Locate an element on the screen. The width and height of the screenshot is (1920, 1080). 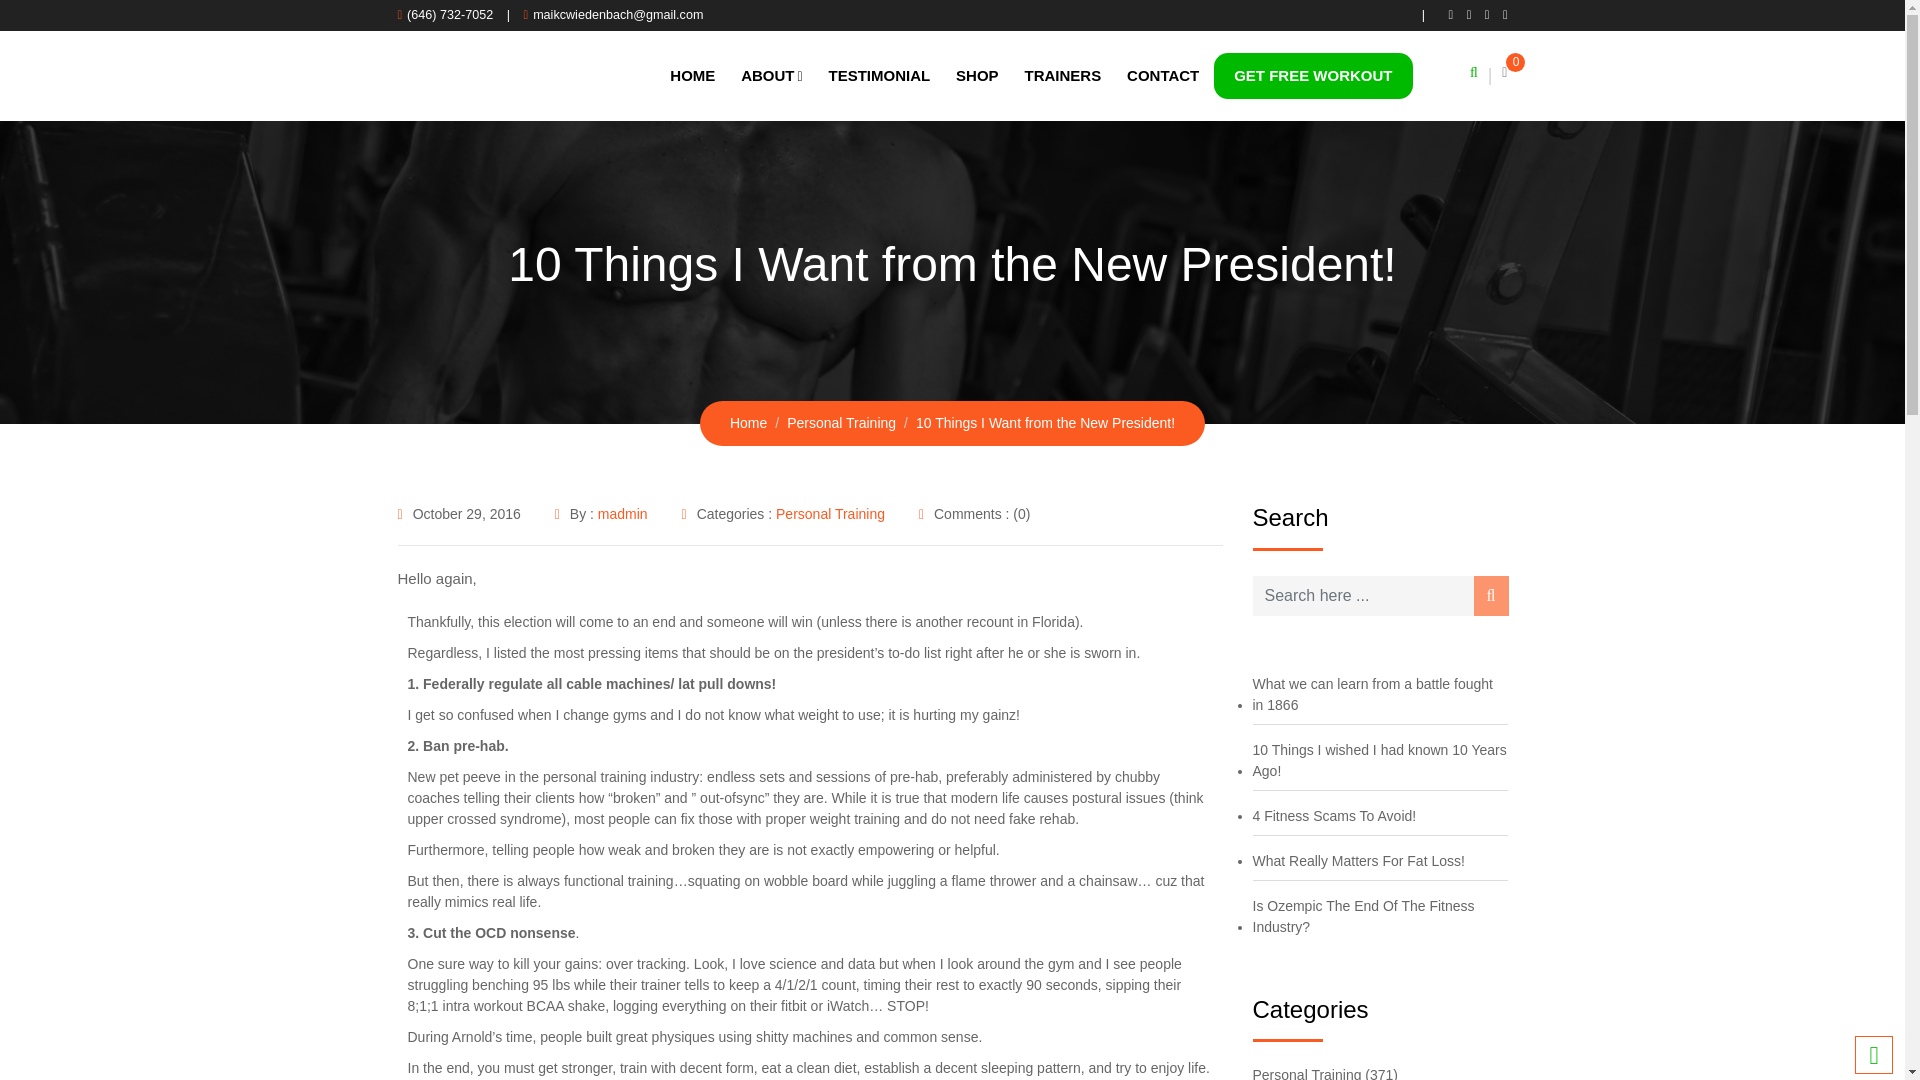
Trainers is located at coordinates (1063, 75).